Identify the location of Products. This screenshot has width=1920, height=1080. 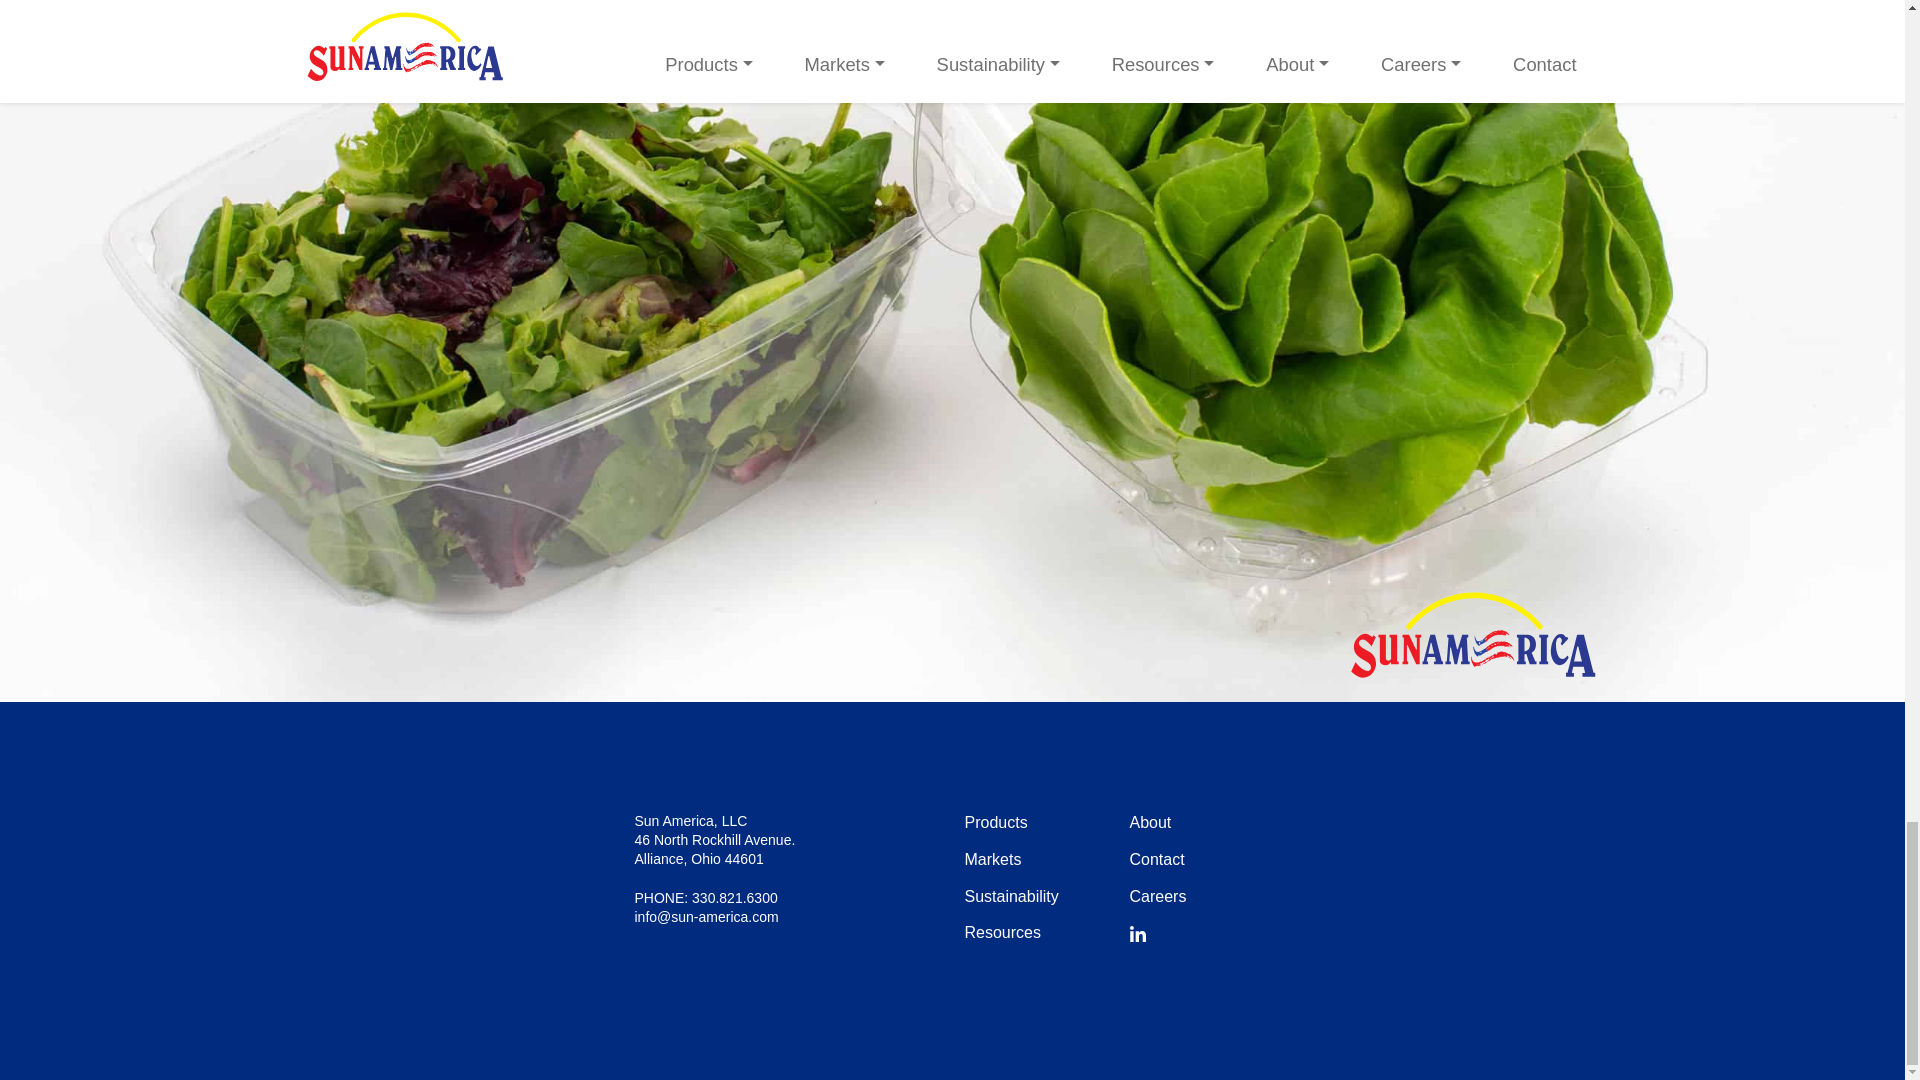
(995, 822).